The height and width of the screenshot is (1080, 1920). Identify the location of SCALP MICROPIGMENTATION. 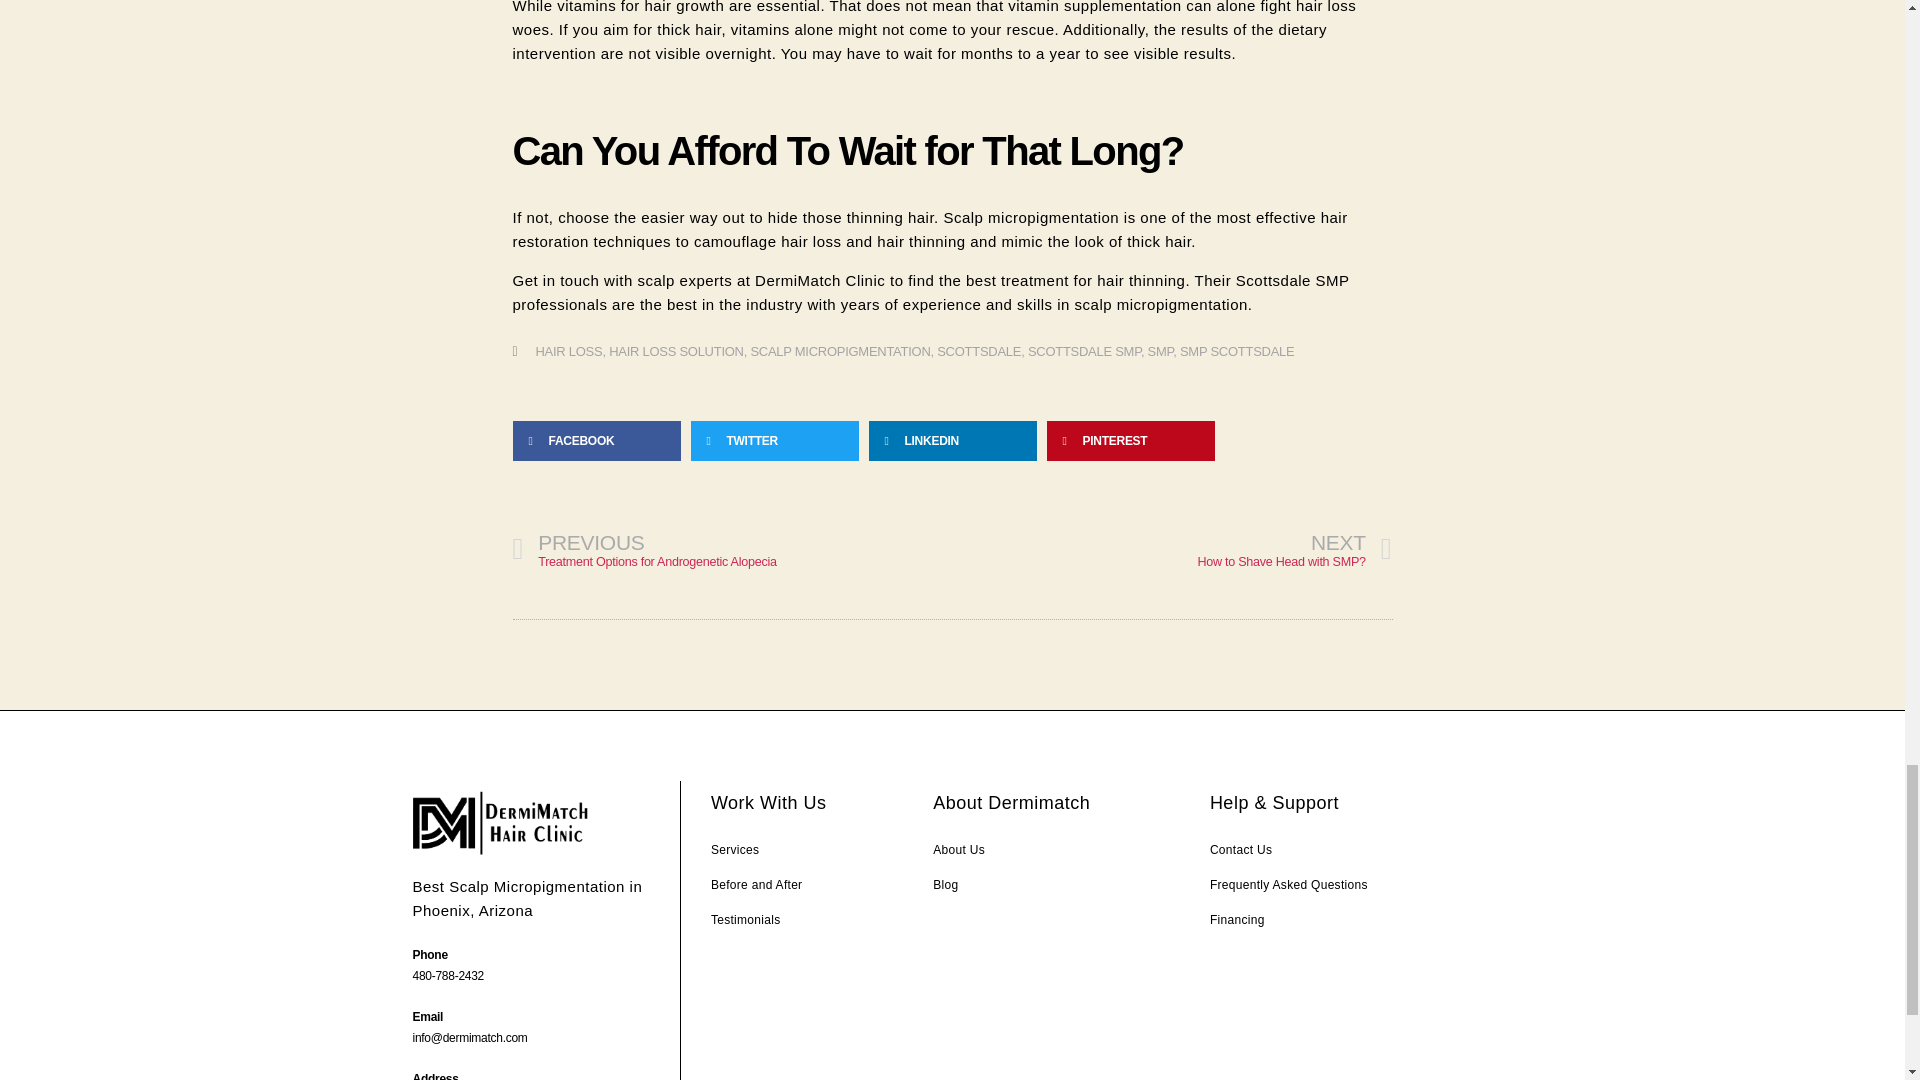
(840, 351).